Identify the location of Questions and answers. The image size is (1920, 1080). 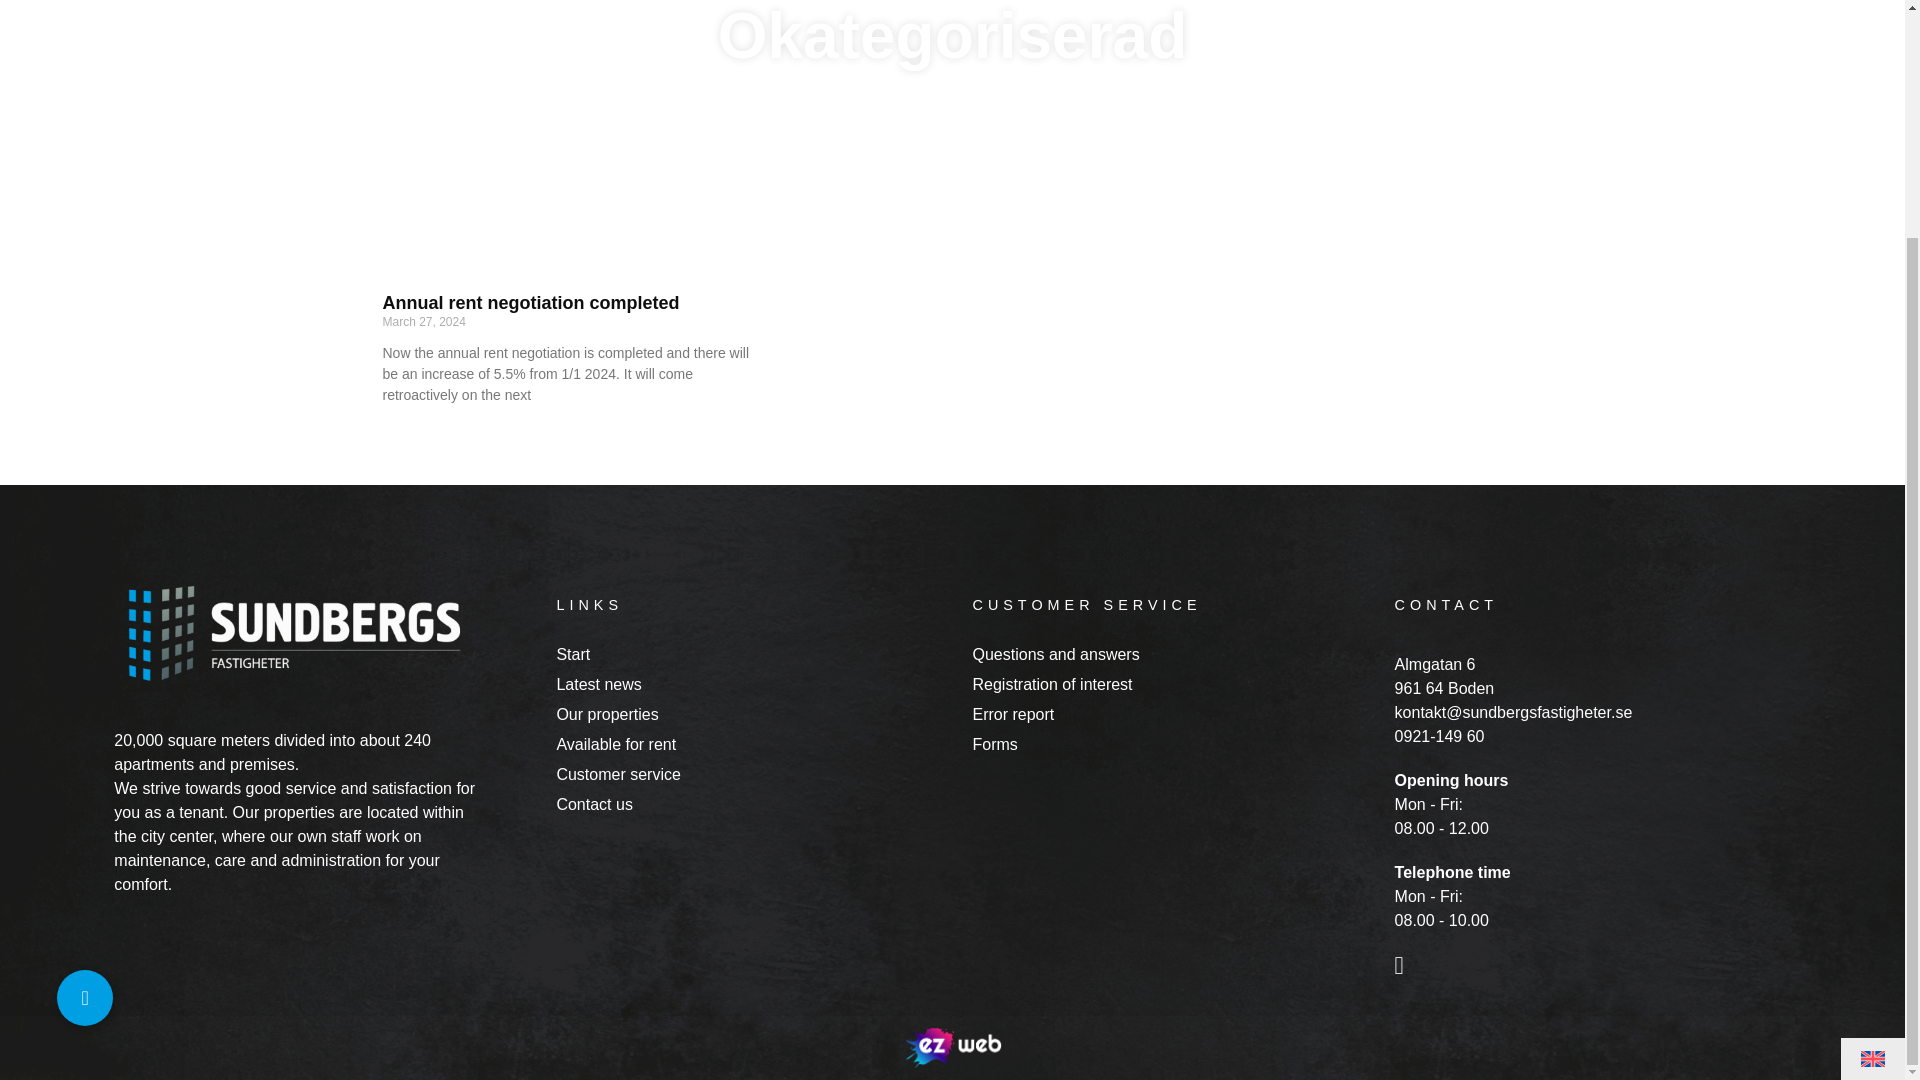
(1170, 652).